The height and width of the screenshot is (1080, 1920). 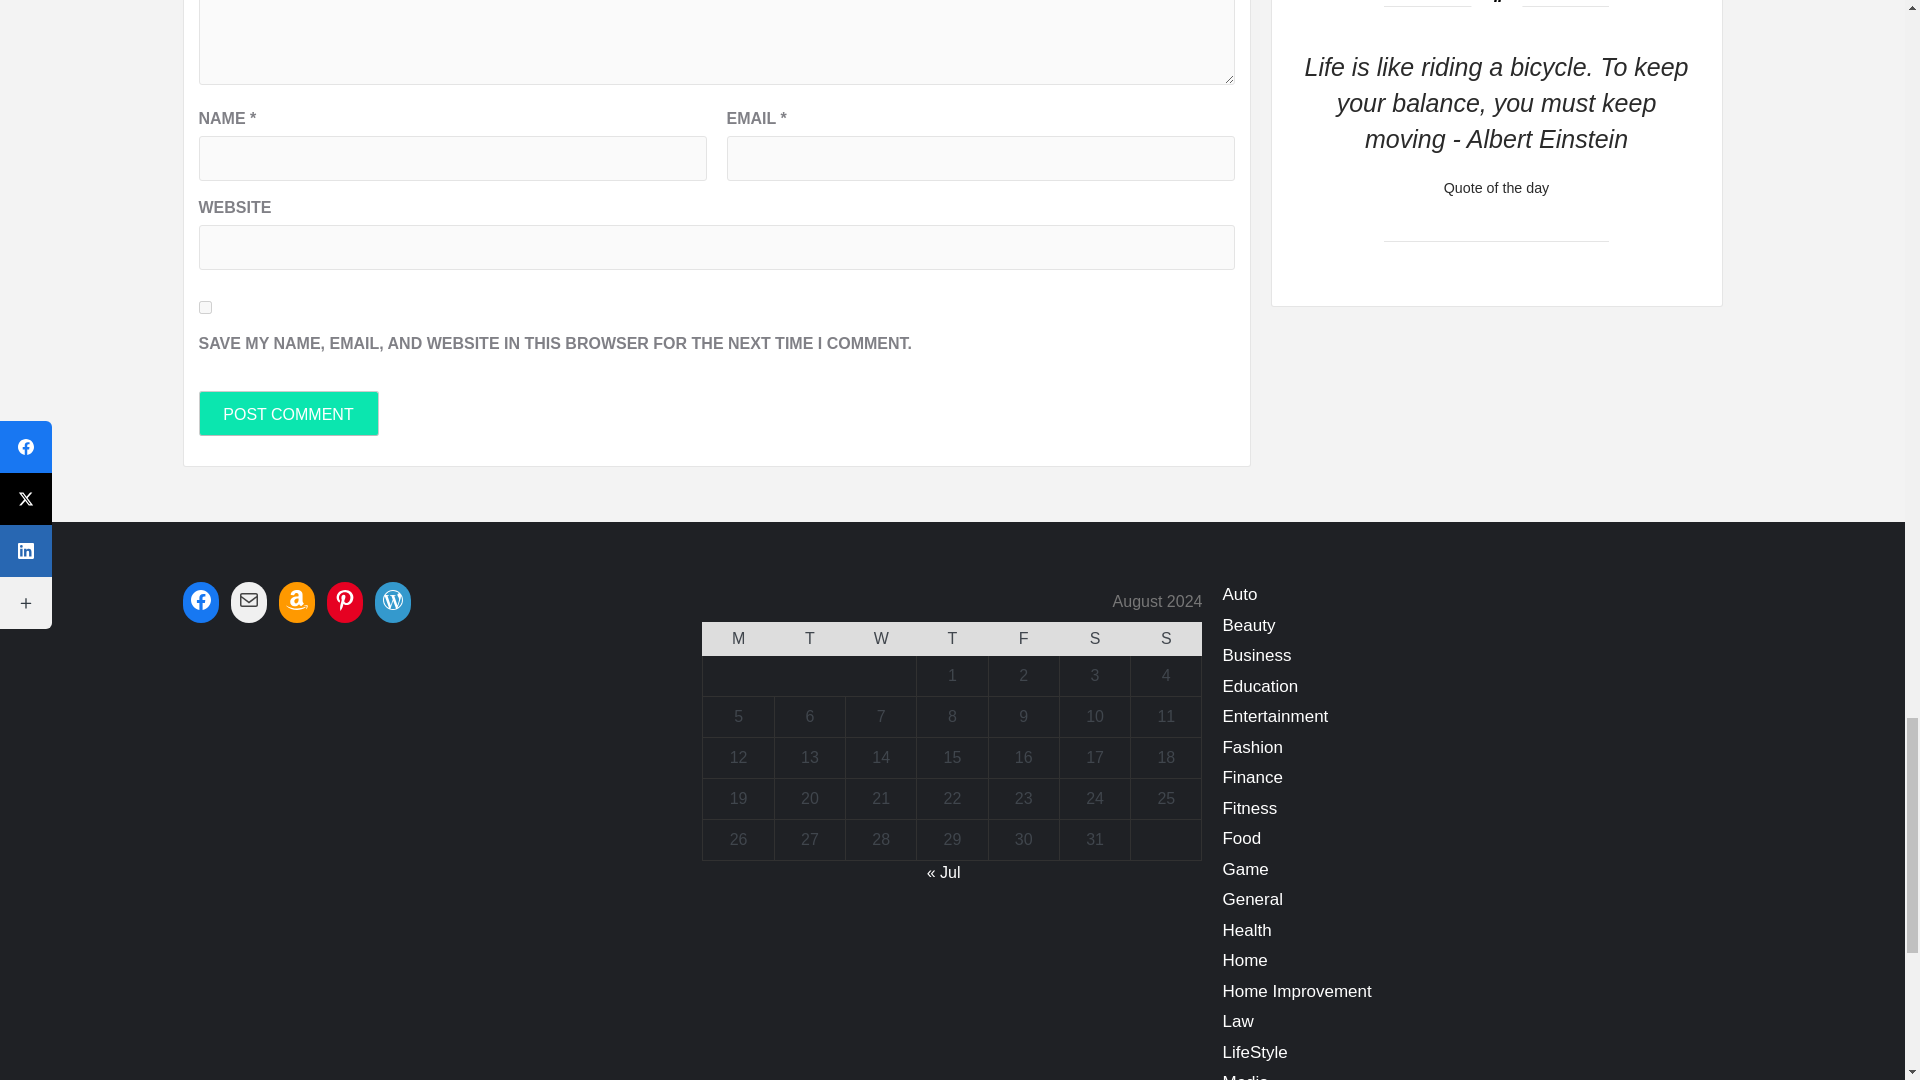 What do you see at coordinates (882, 639) in the screenshot?
I see `Wednesday` at bounding box center [882, 639].